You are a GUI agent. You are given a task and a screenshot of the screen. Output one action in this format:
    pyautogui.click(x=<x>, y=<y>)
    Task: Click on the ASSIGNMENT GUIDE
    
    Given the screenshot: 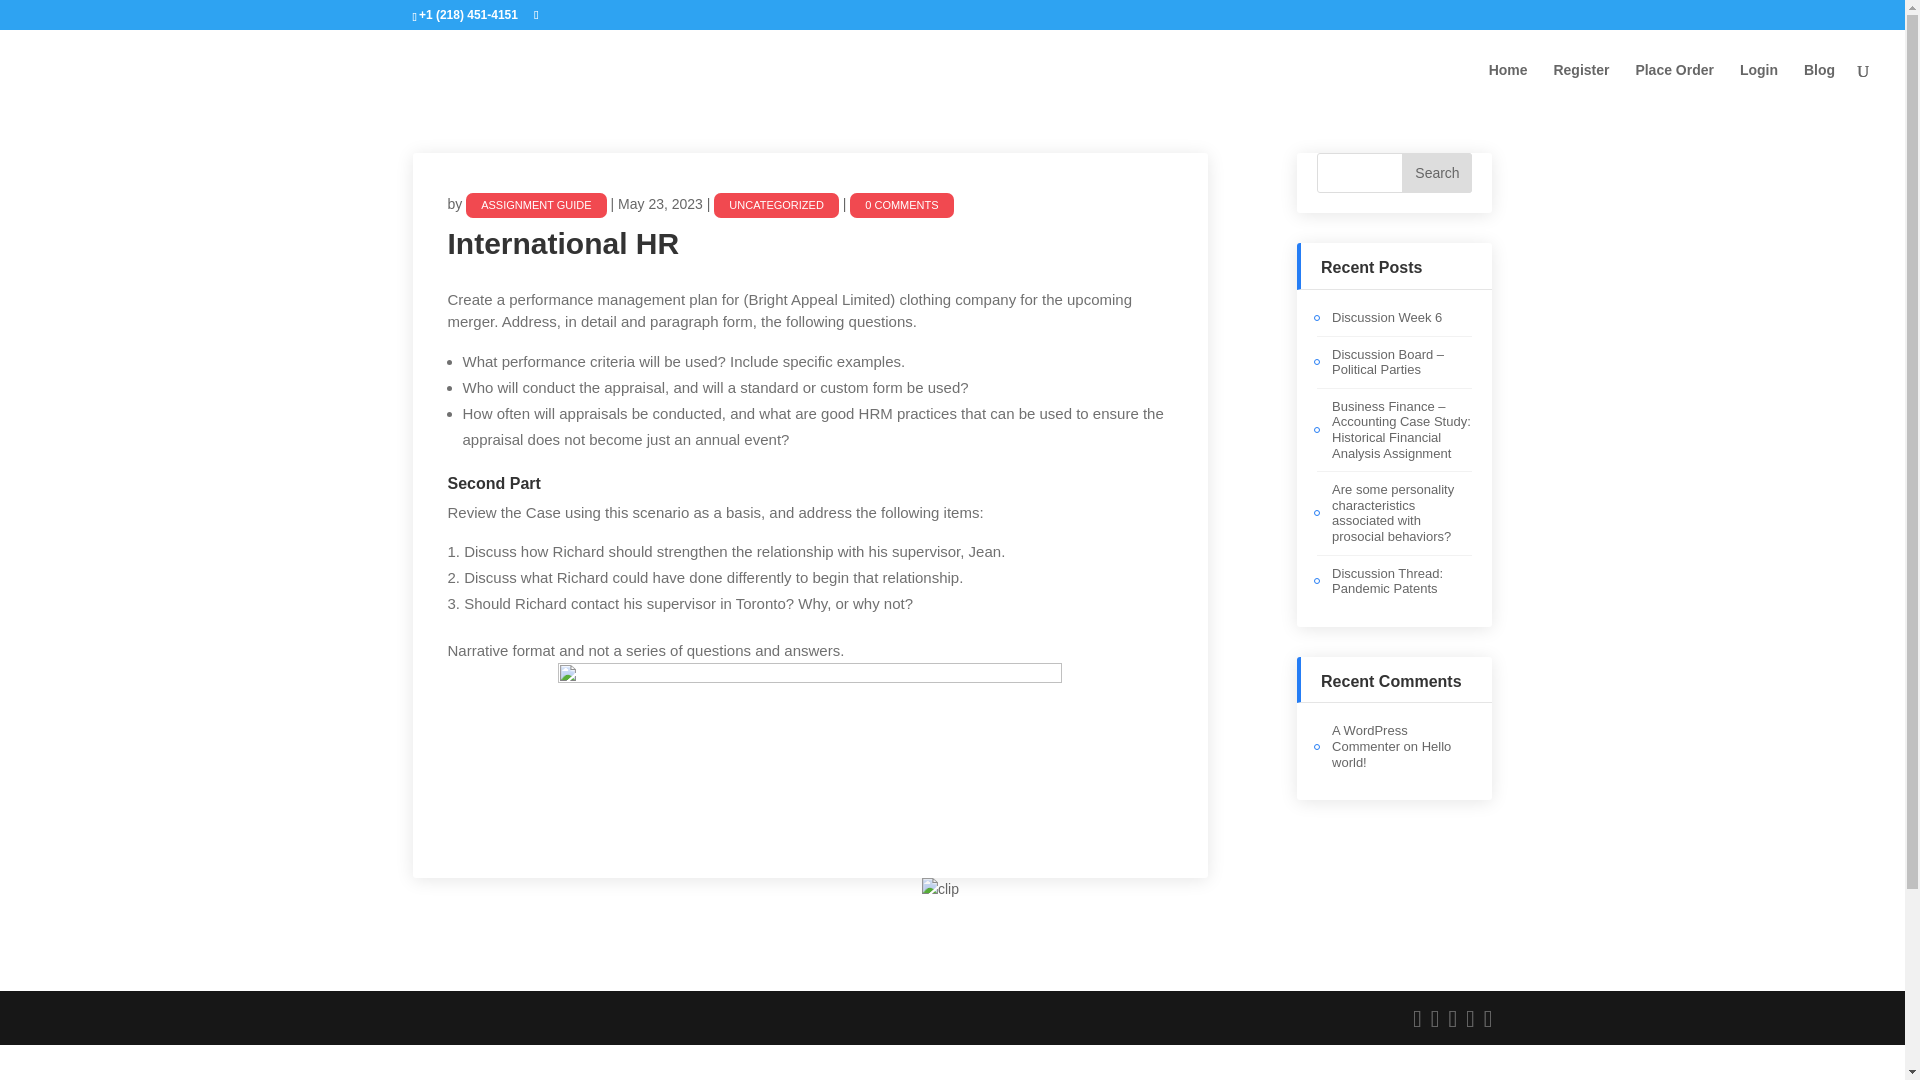 What is the action you would take?
    pyautogui.click(x=788, y=328)
    